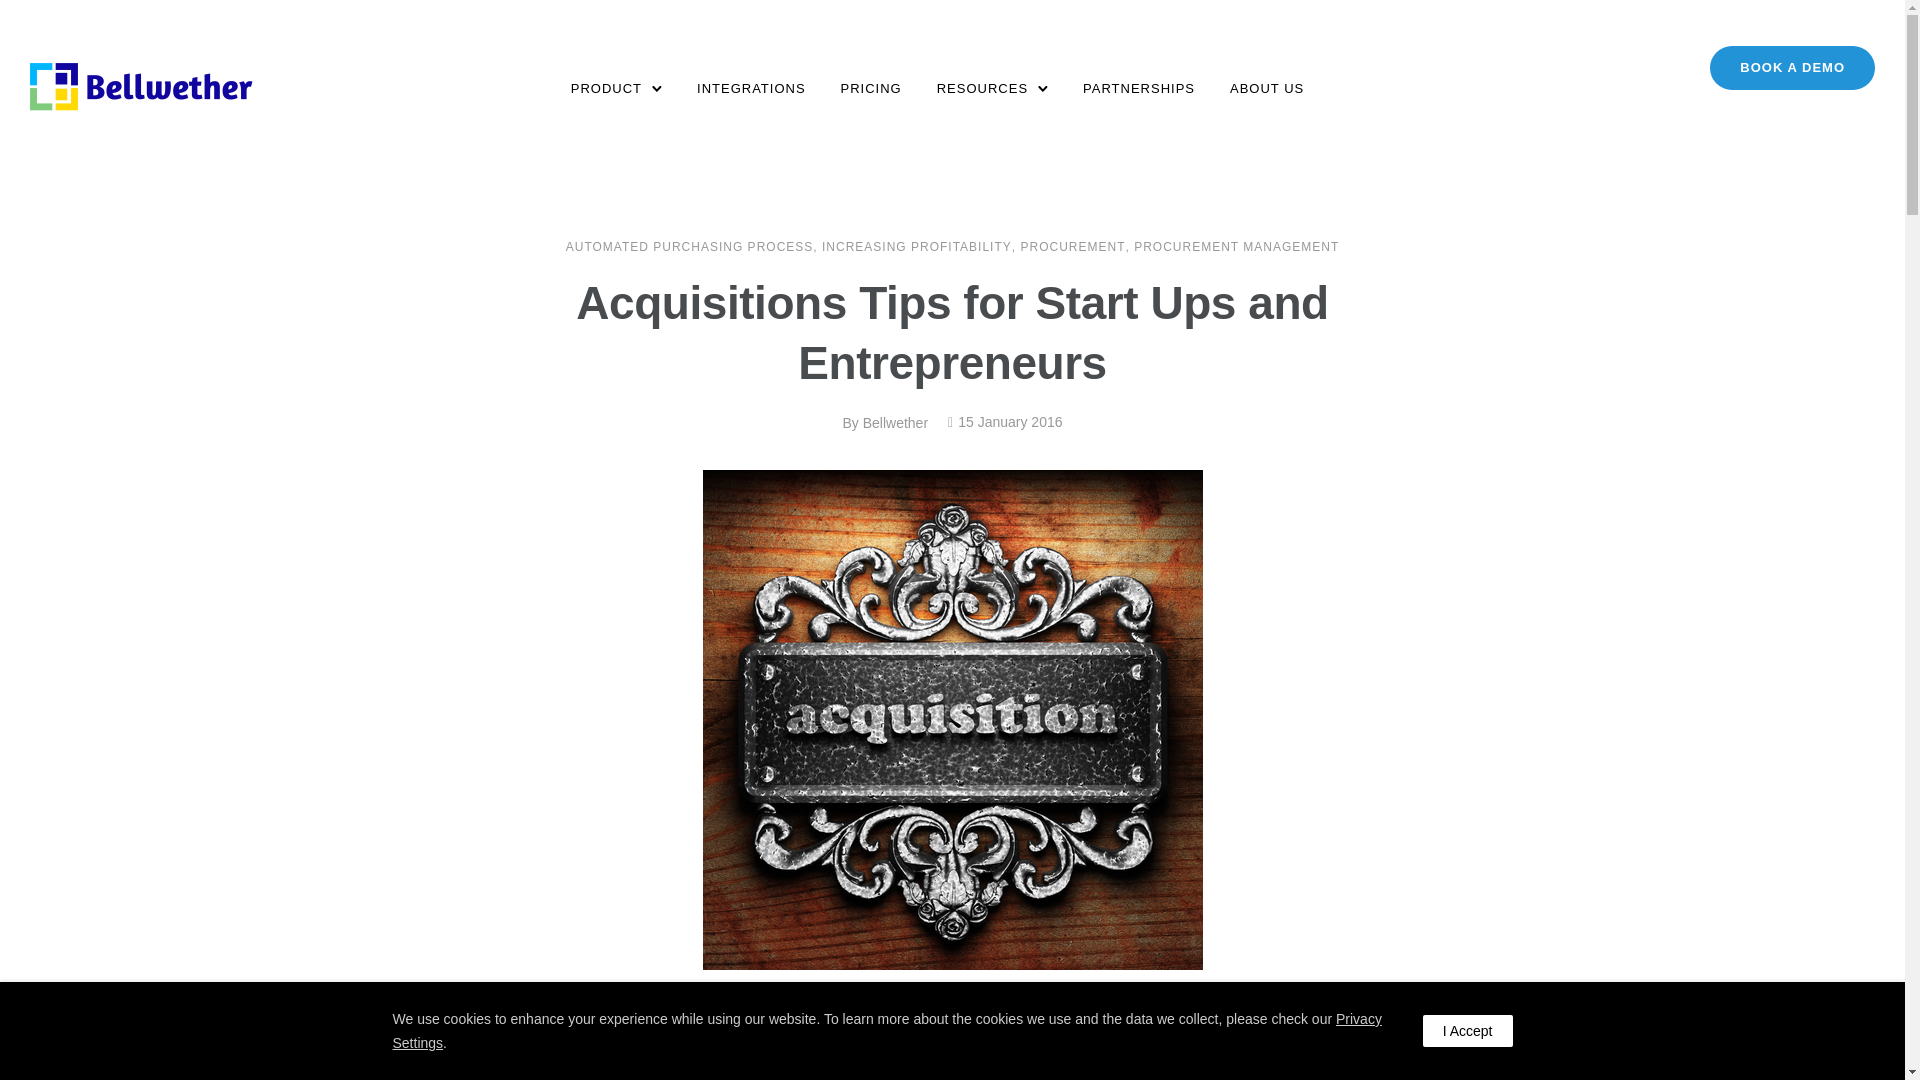 Image resolution: width=1920 pixels, height=1080 pixels. Describe the element at coordinates (1266, 88) in the screenshot. I see `ABOUT US` at that location.